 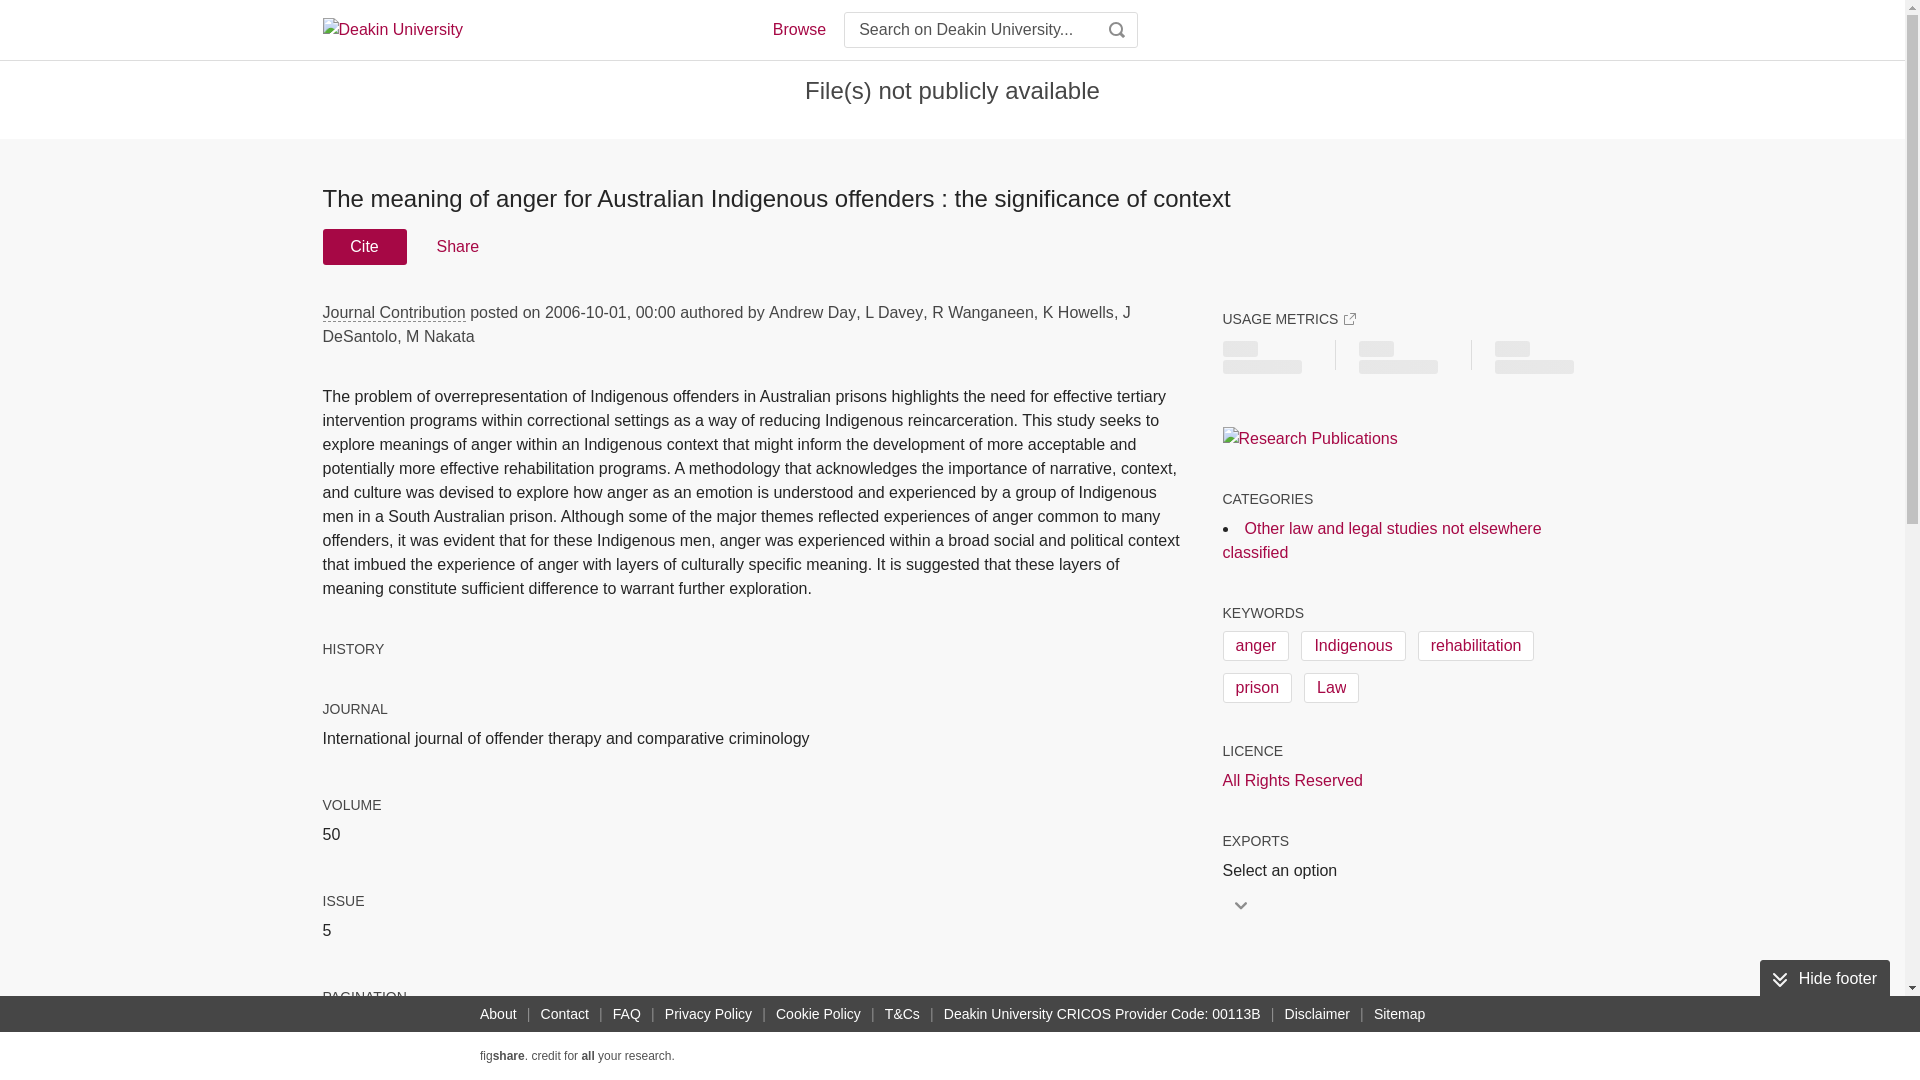 What do you see at coordinates (498, 1014) in the screenshot?
I see `About` at bounding box center [498, 1014].